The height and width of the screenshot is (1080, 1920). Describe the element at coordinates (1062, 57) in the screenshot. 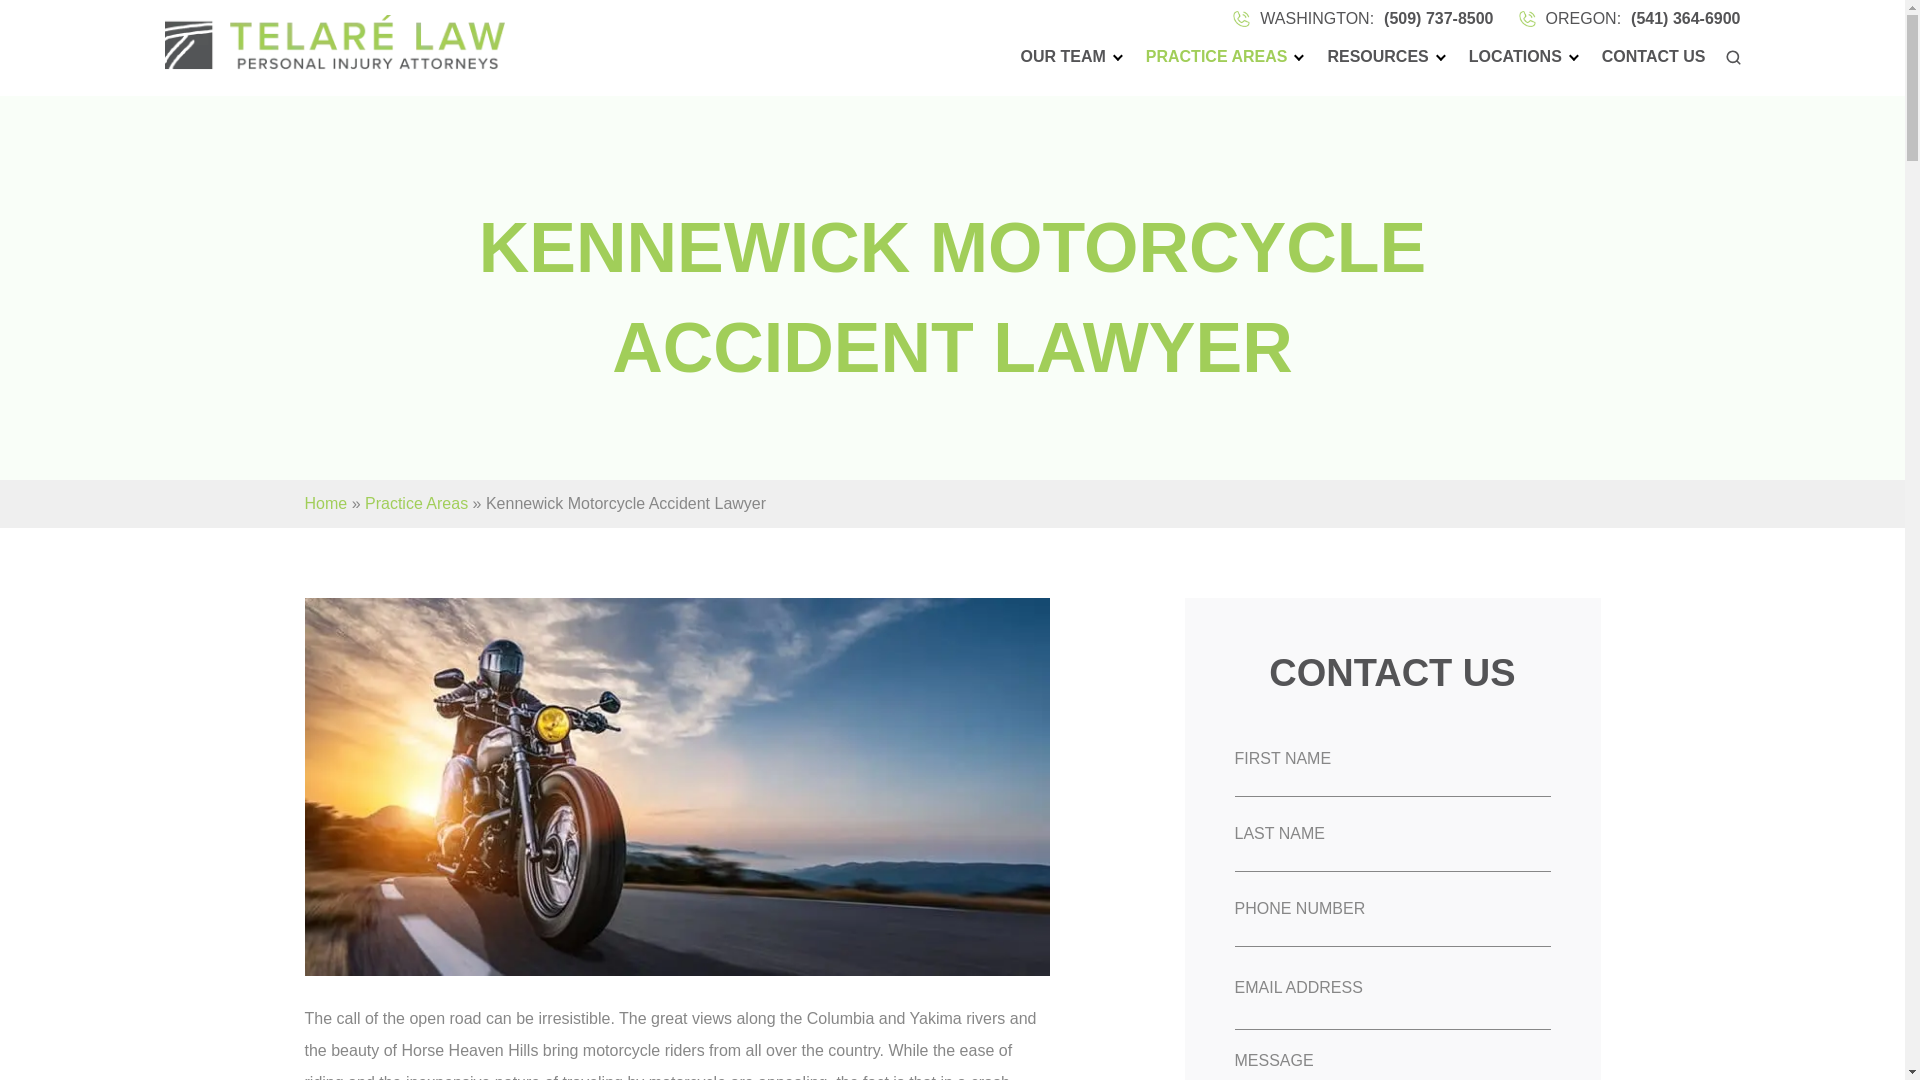

I see `OUR TEAM` at that location.